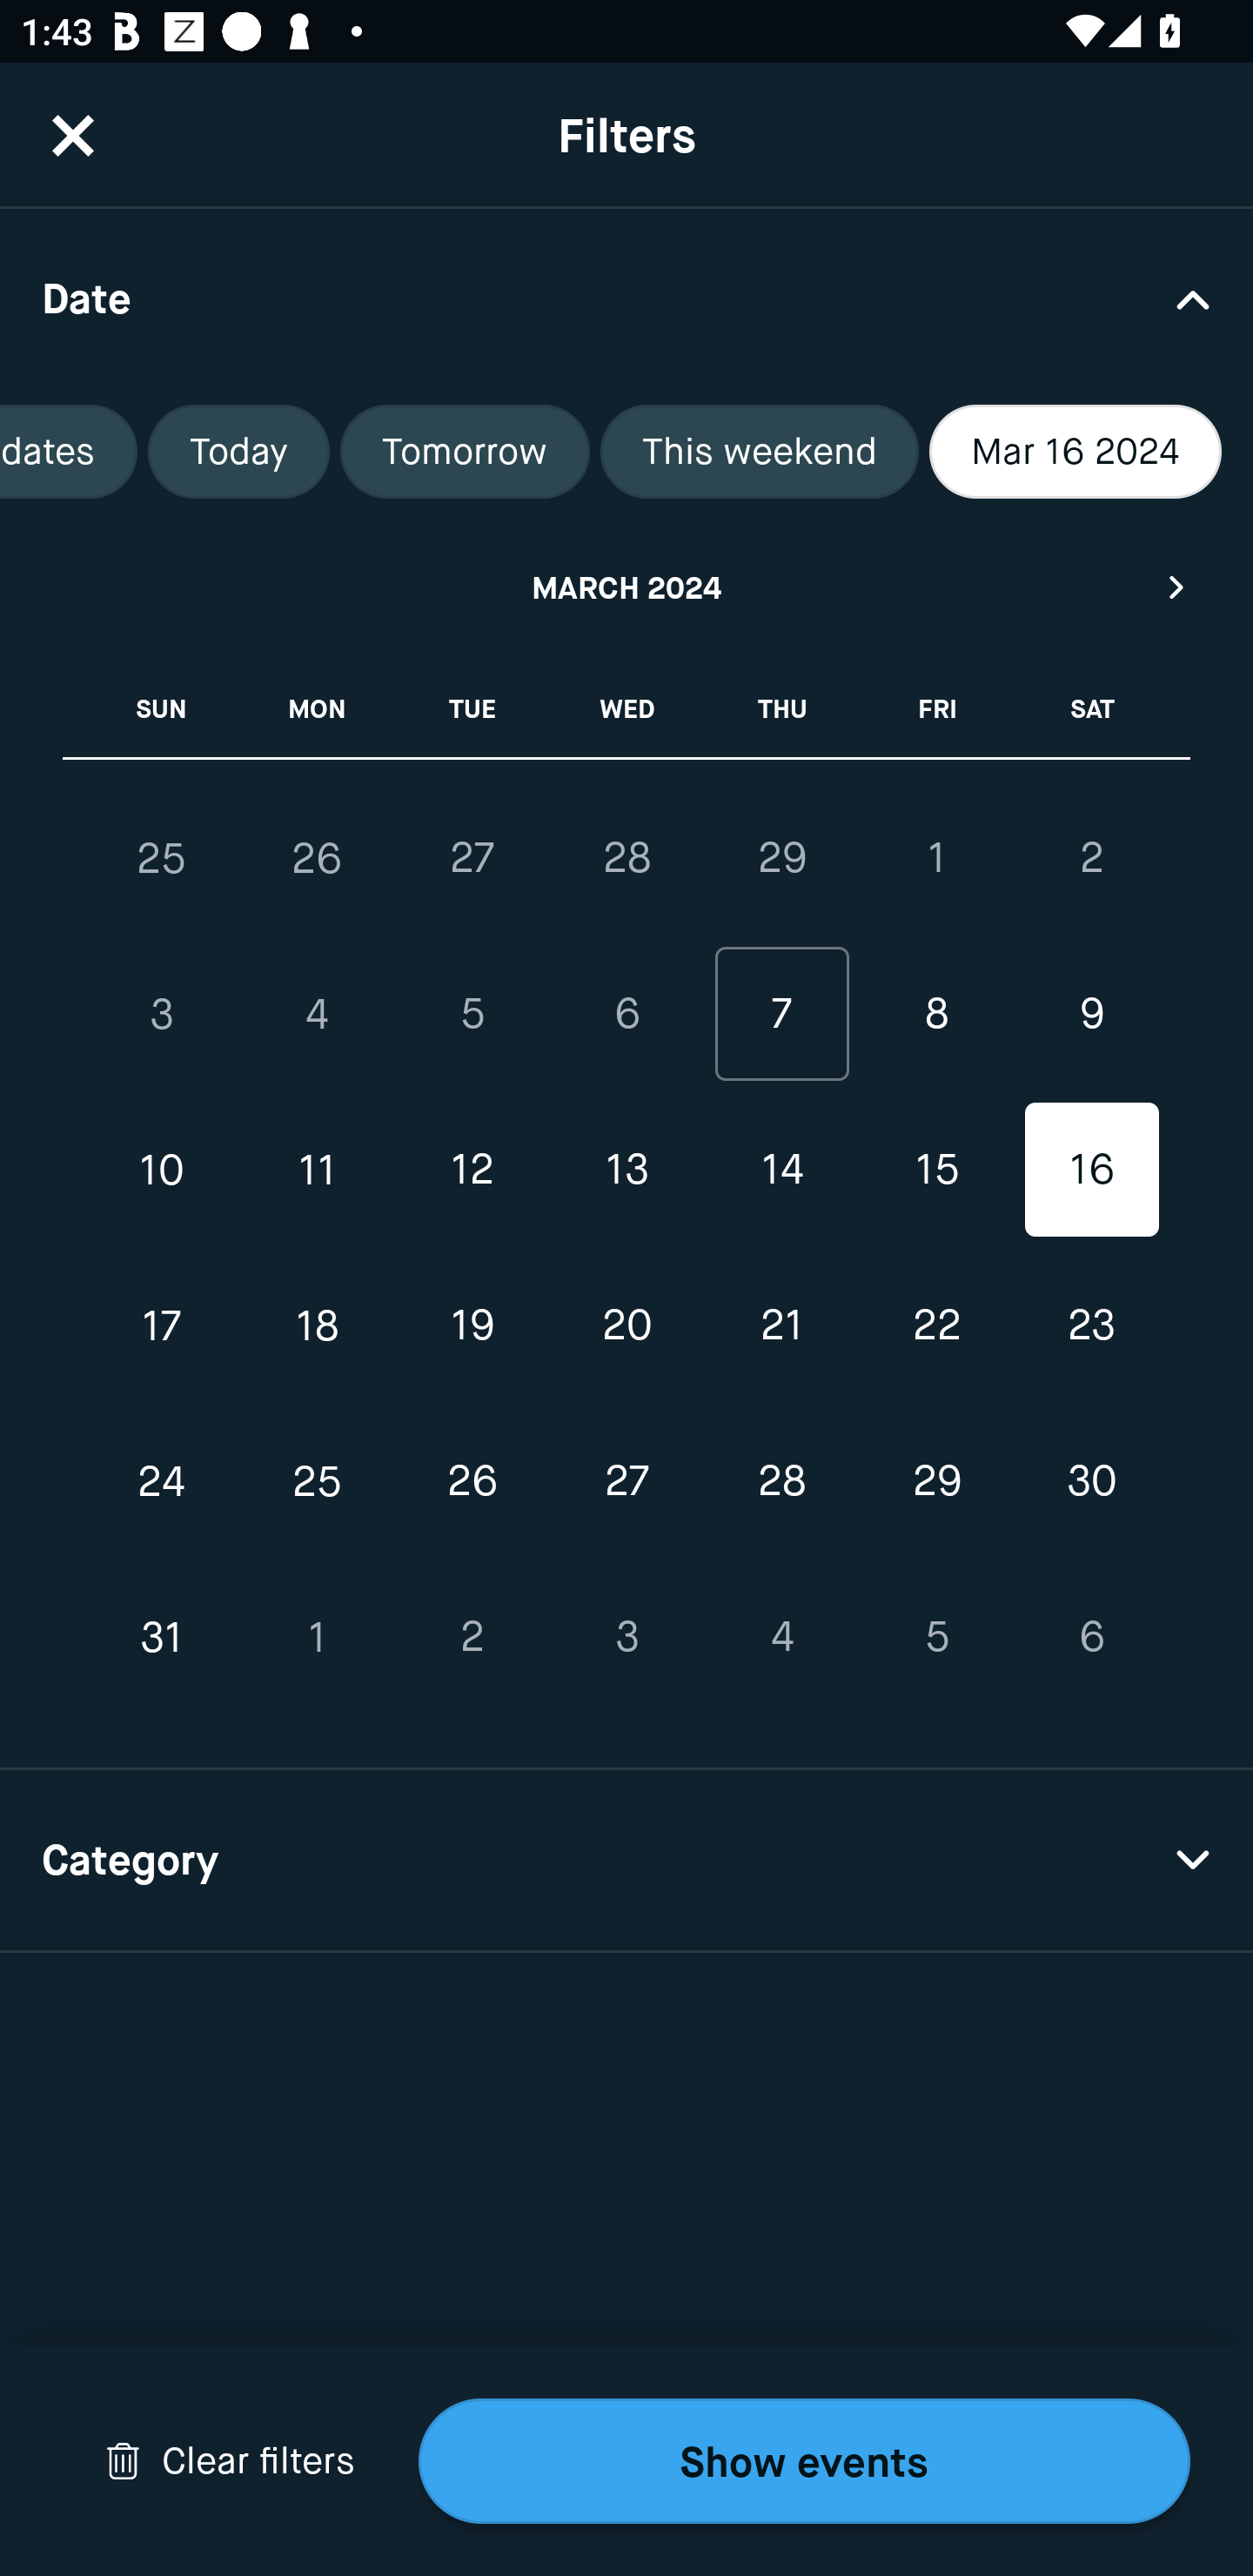 This screenshot has height=2576, width=1253. What do you see at coordinates (626, 1481) in the screenshot?
I see `27` at bounding box center [626, 1481].